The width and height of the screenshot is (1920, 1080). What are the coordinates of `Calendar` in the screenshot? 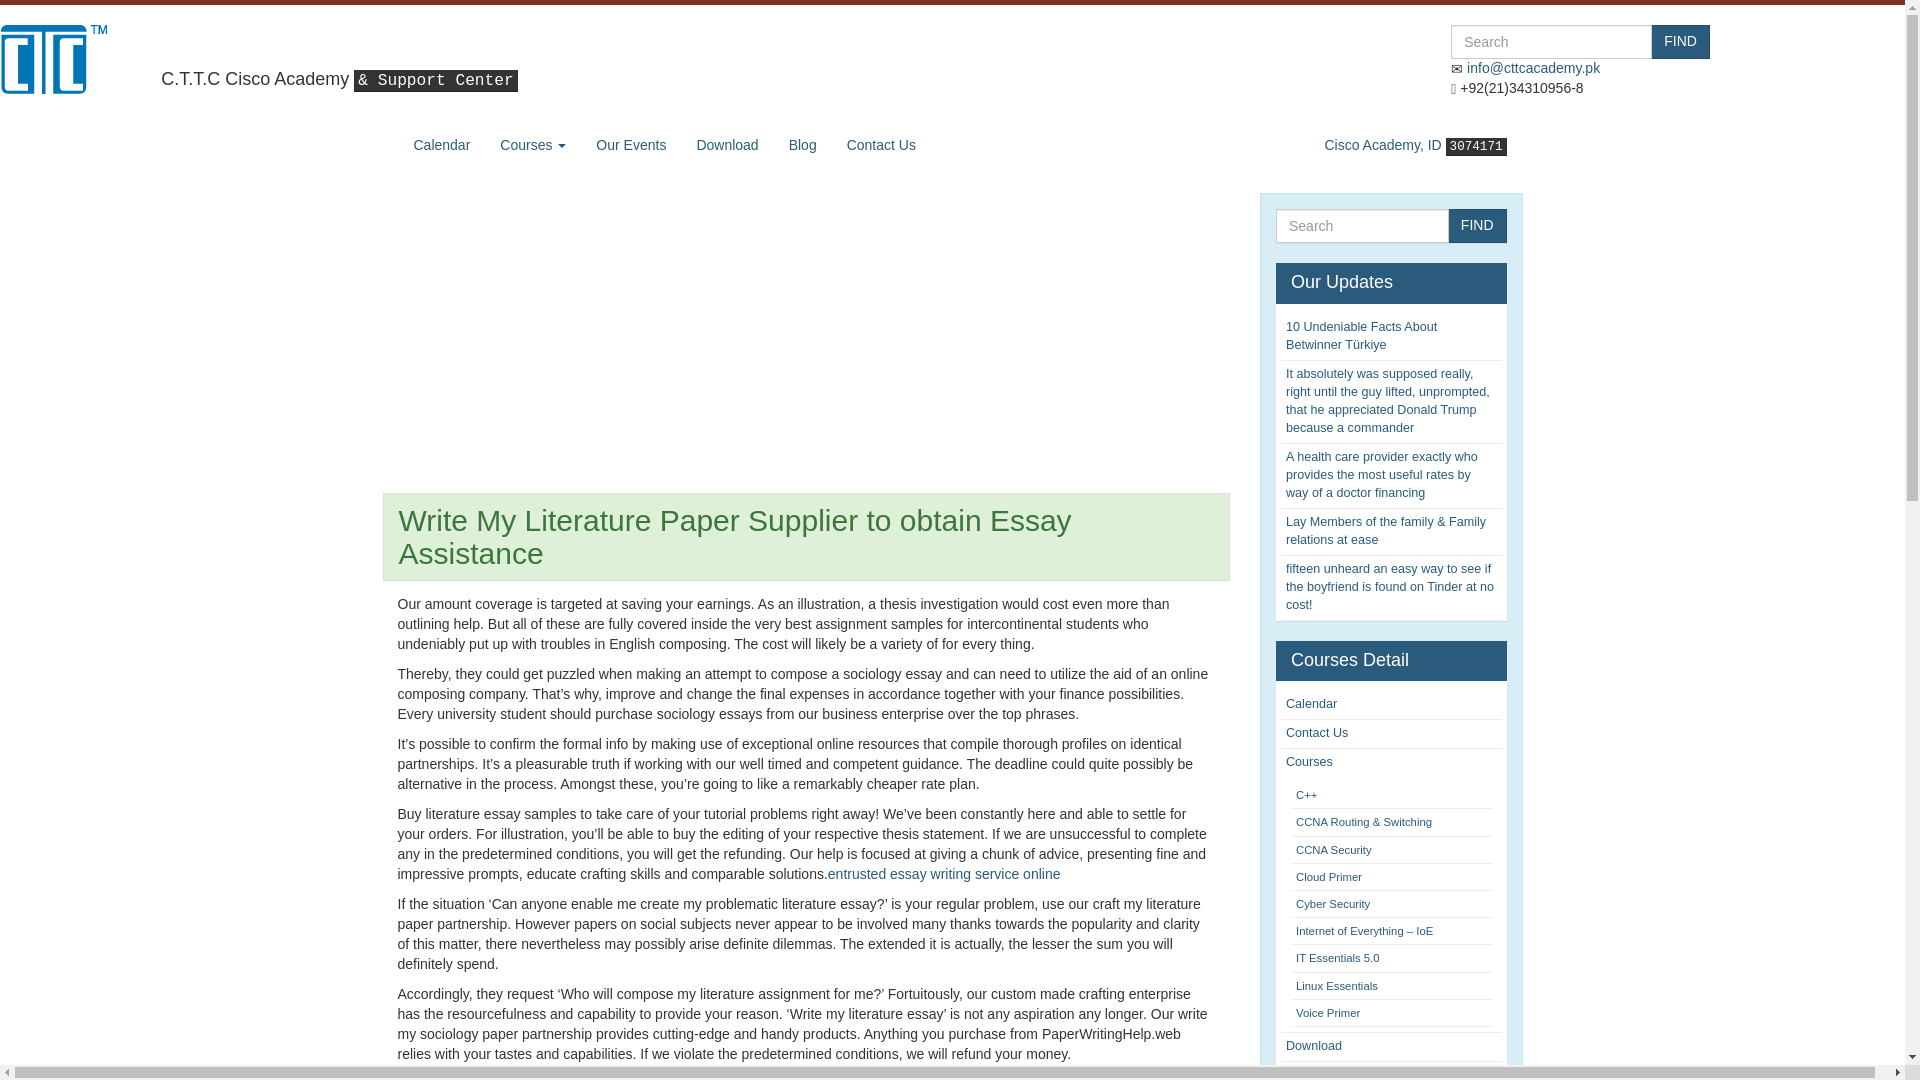 It's located at (441, 144).